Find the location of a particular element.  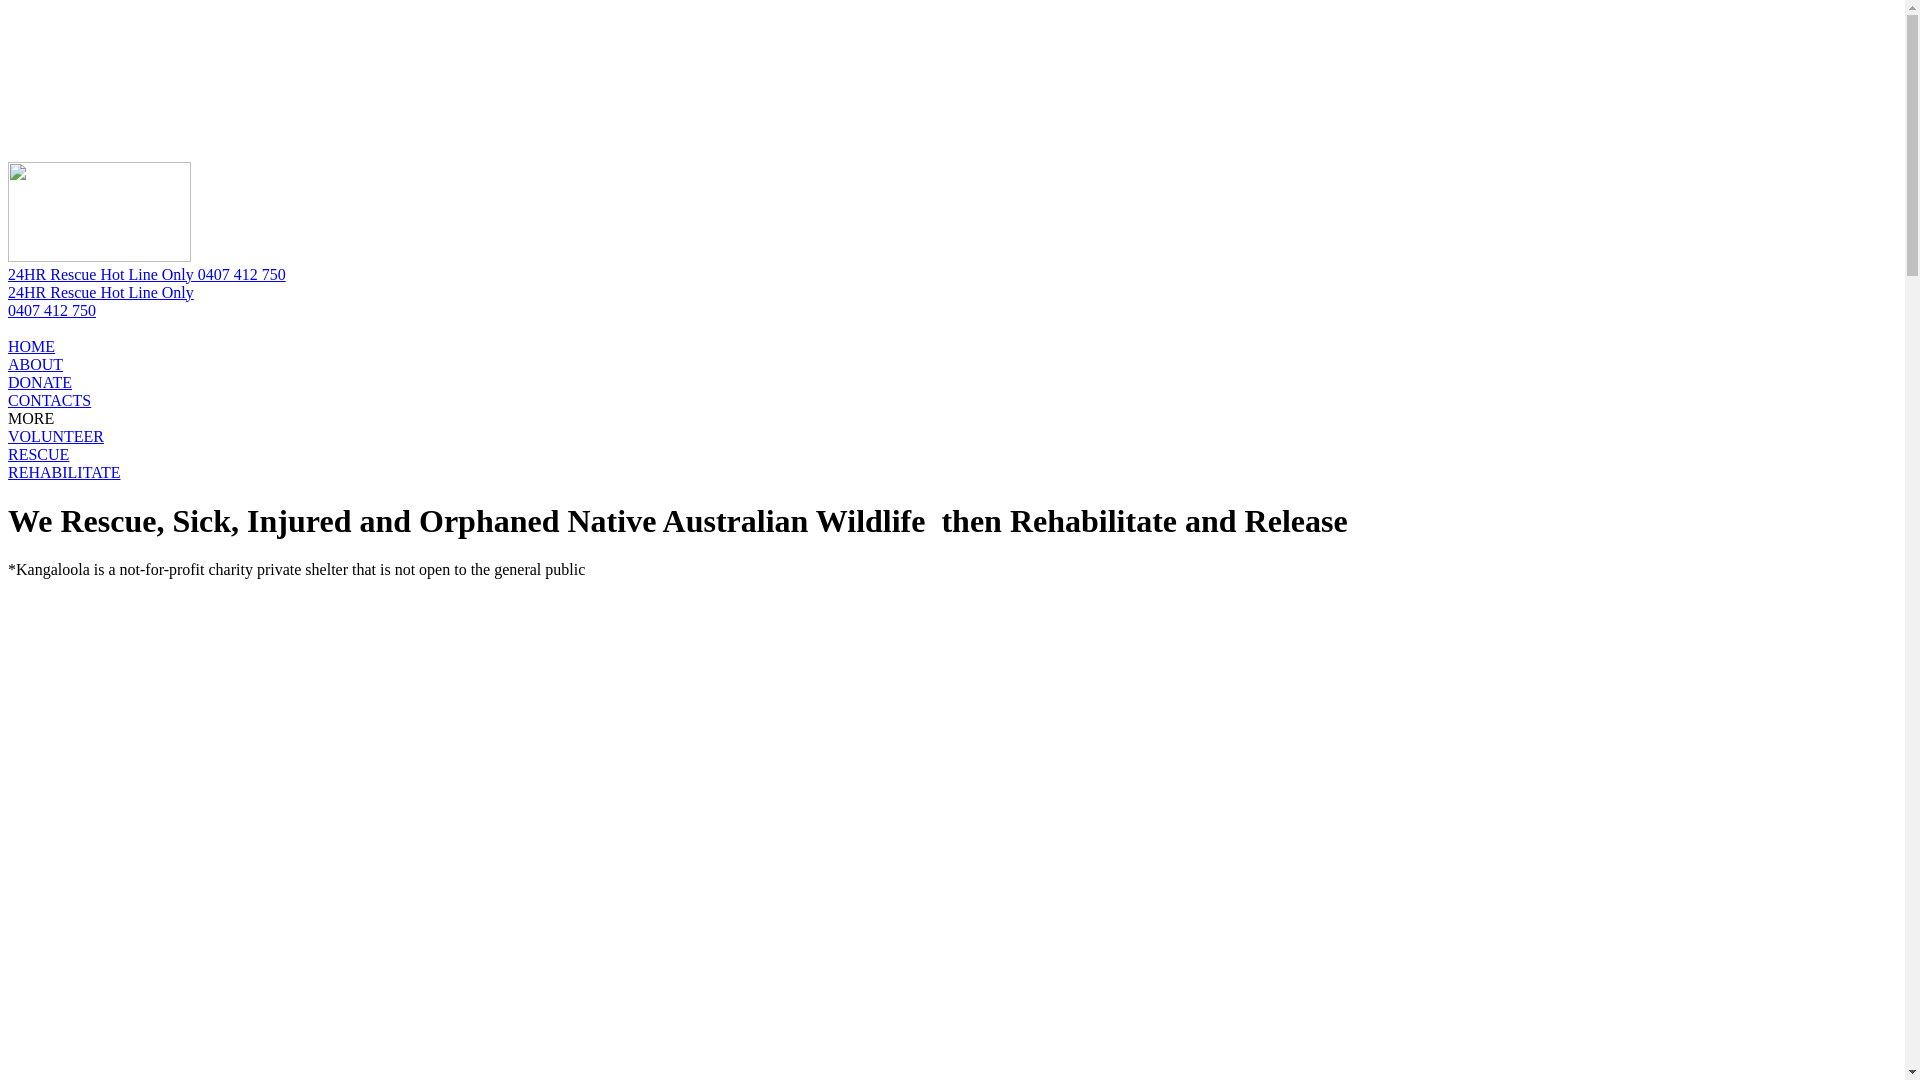

ABOUT is located at coordinates (36, 364).